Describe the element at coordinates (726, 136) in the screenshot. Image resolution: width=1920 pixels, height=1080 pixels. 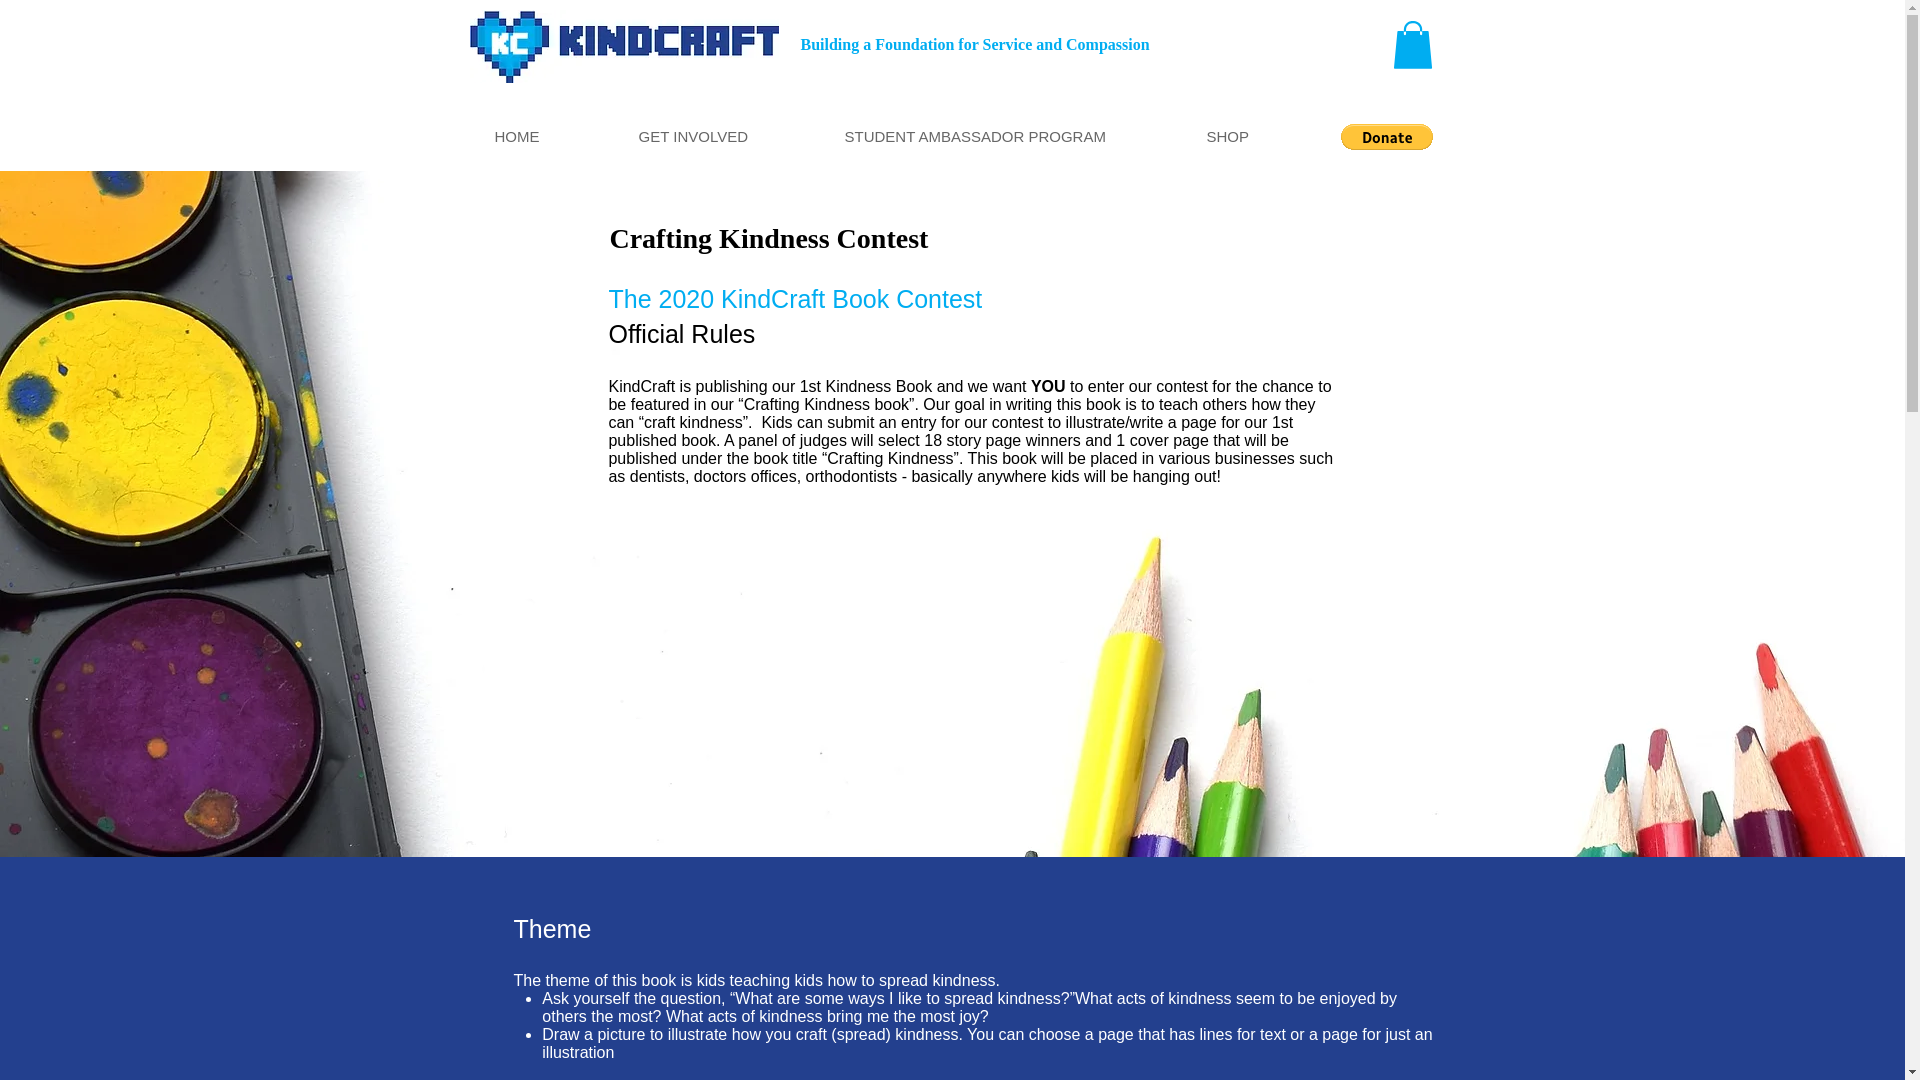
I see `GET INVOLVED` at that location.